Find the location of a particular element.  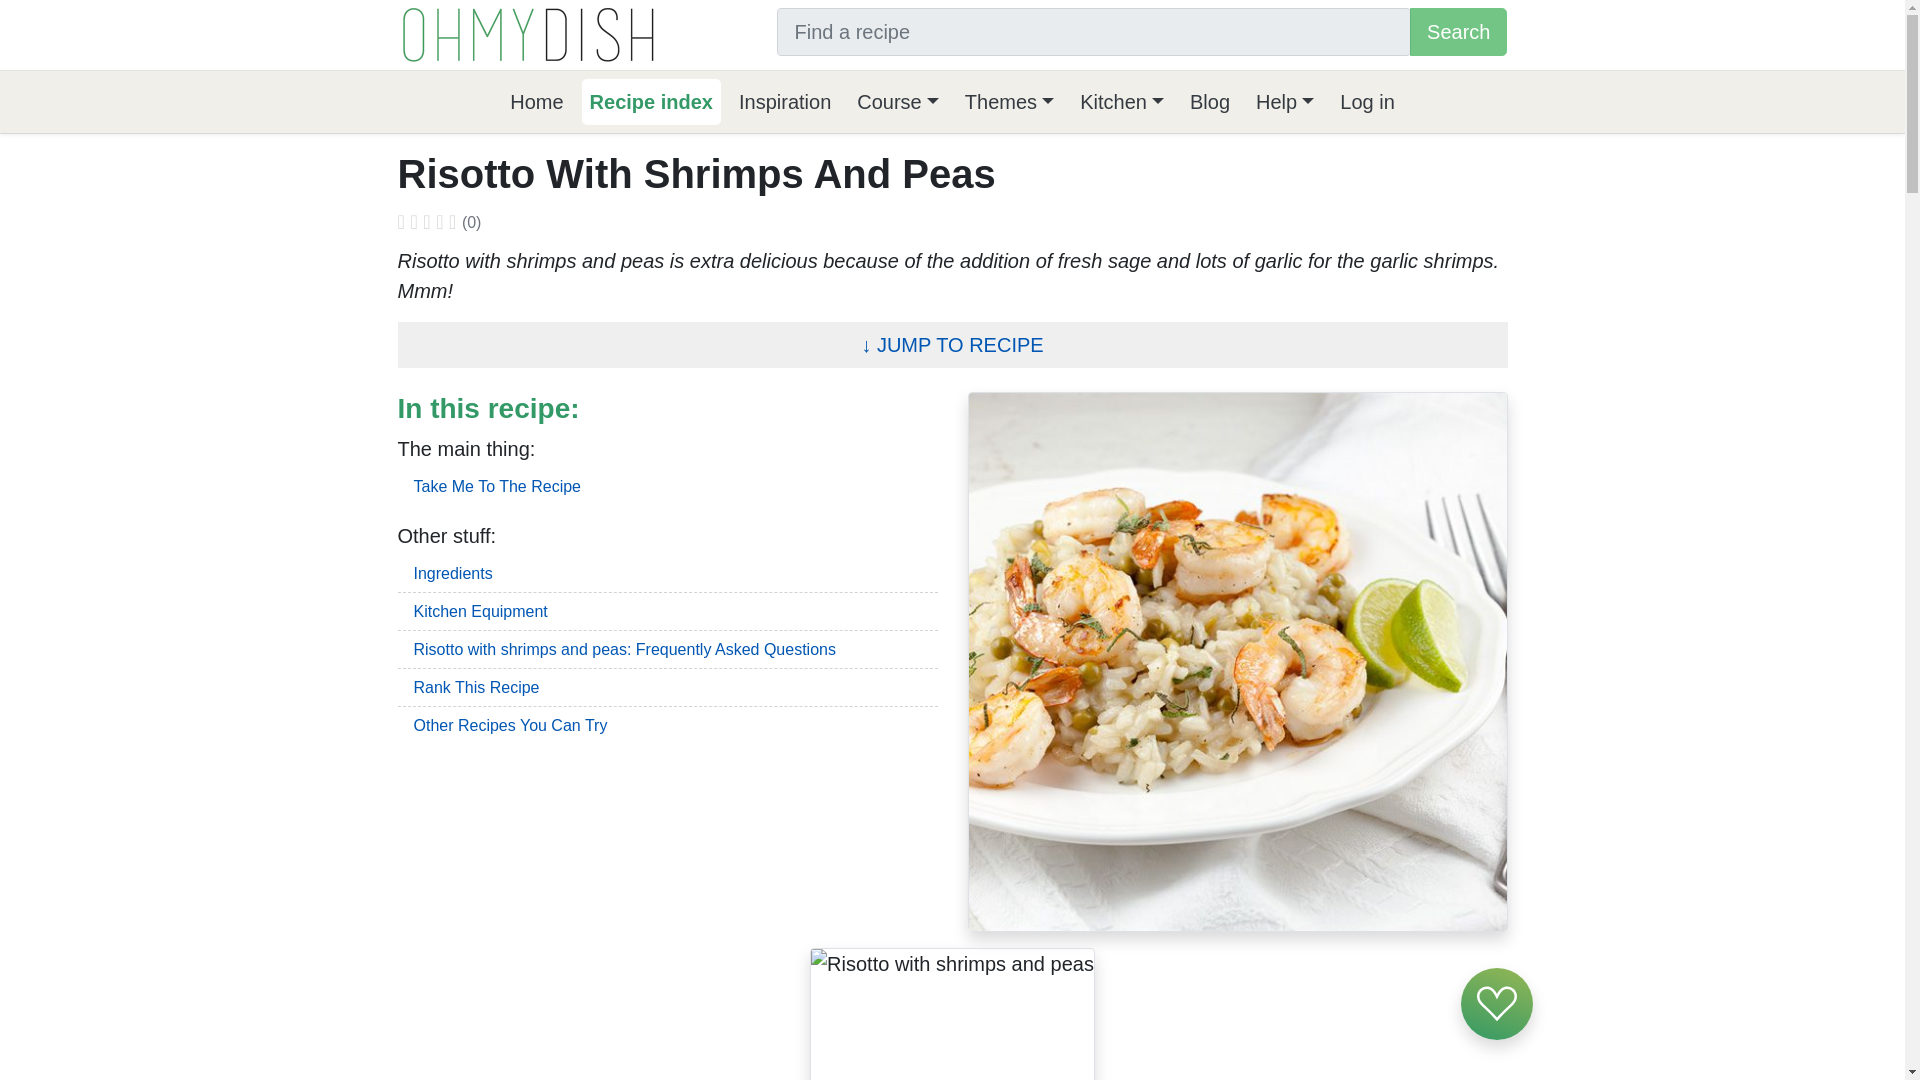

Average score is located at coordinates (439, 224).